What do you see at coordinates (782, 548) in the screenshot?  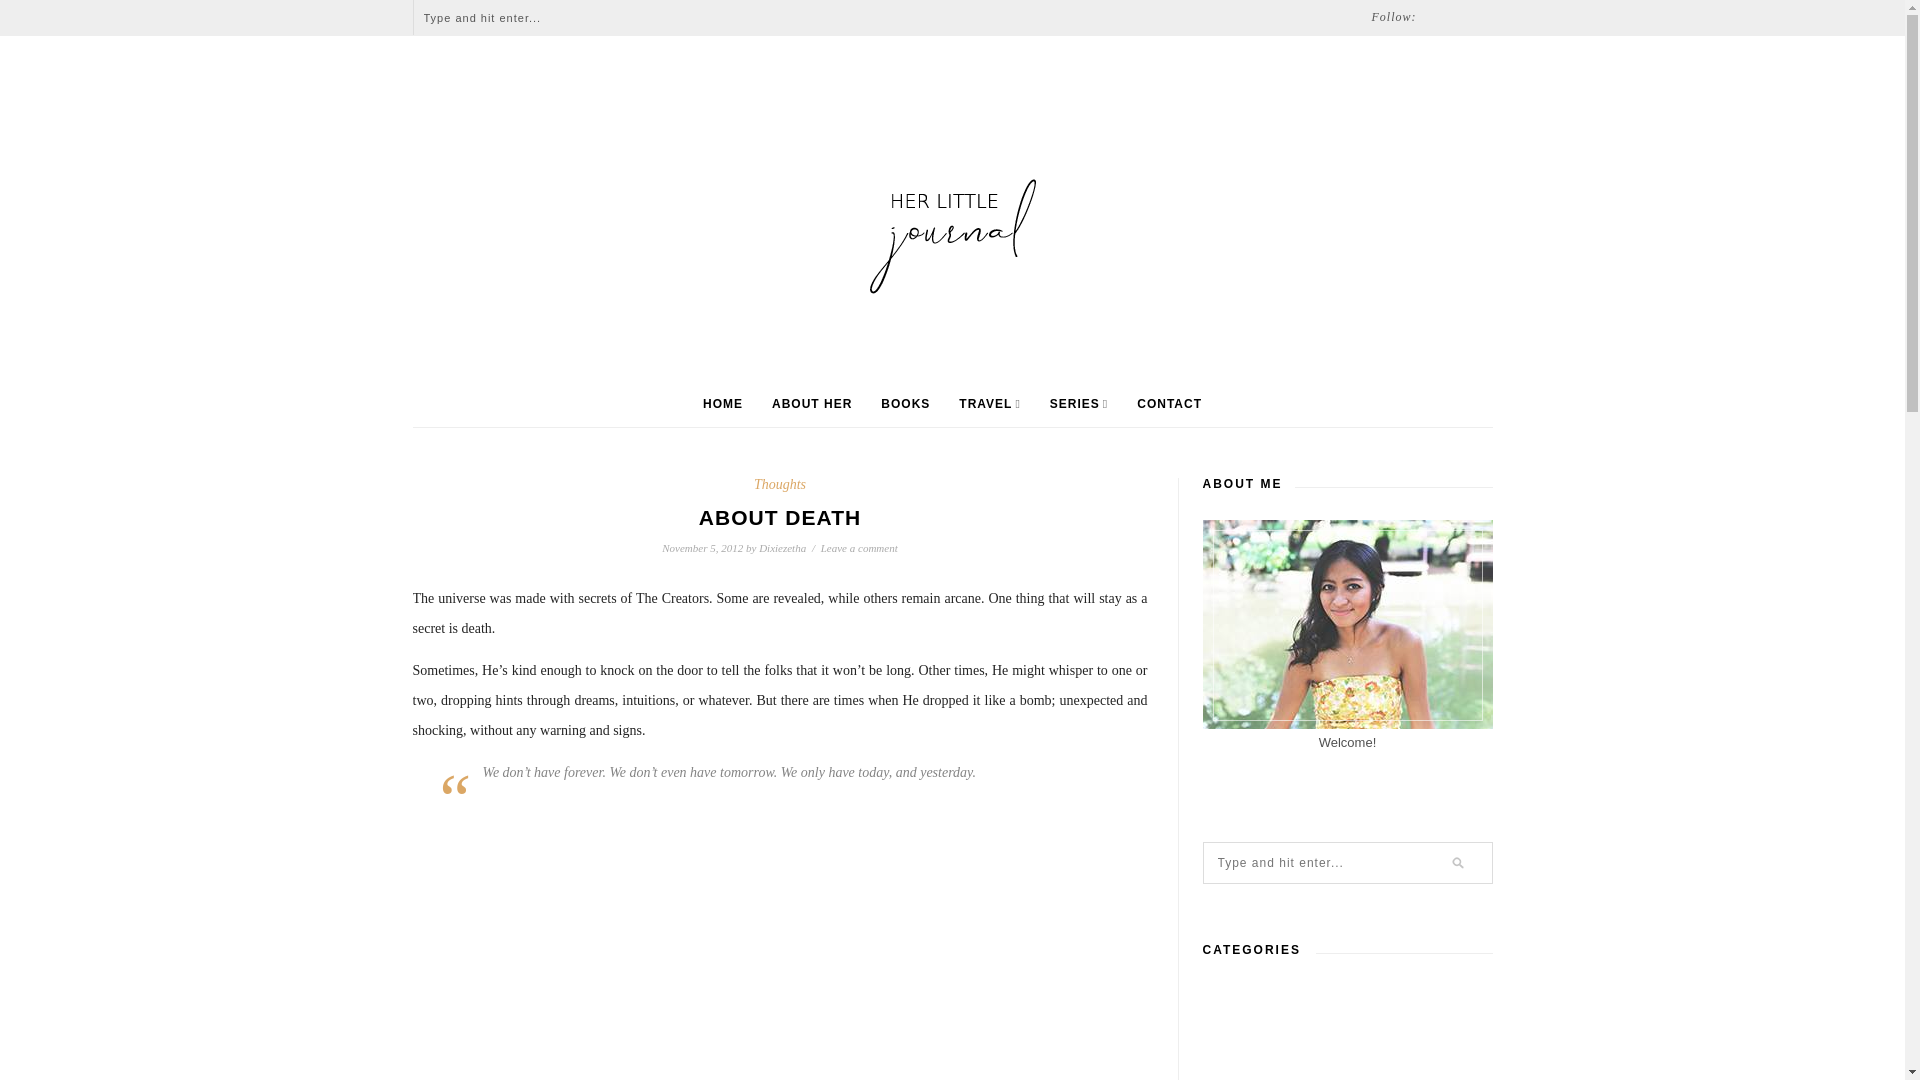 I see `Posts by Dixiezetha` at bounding box center [782, 548].